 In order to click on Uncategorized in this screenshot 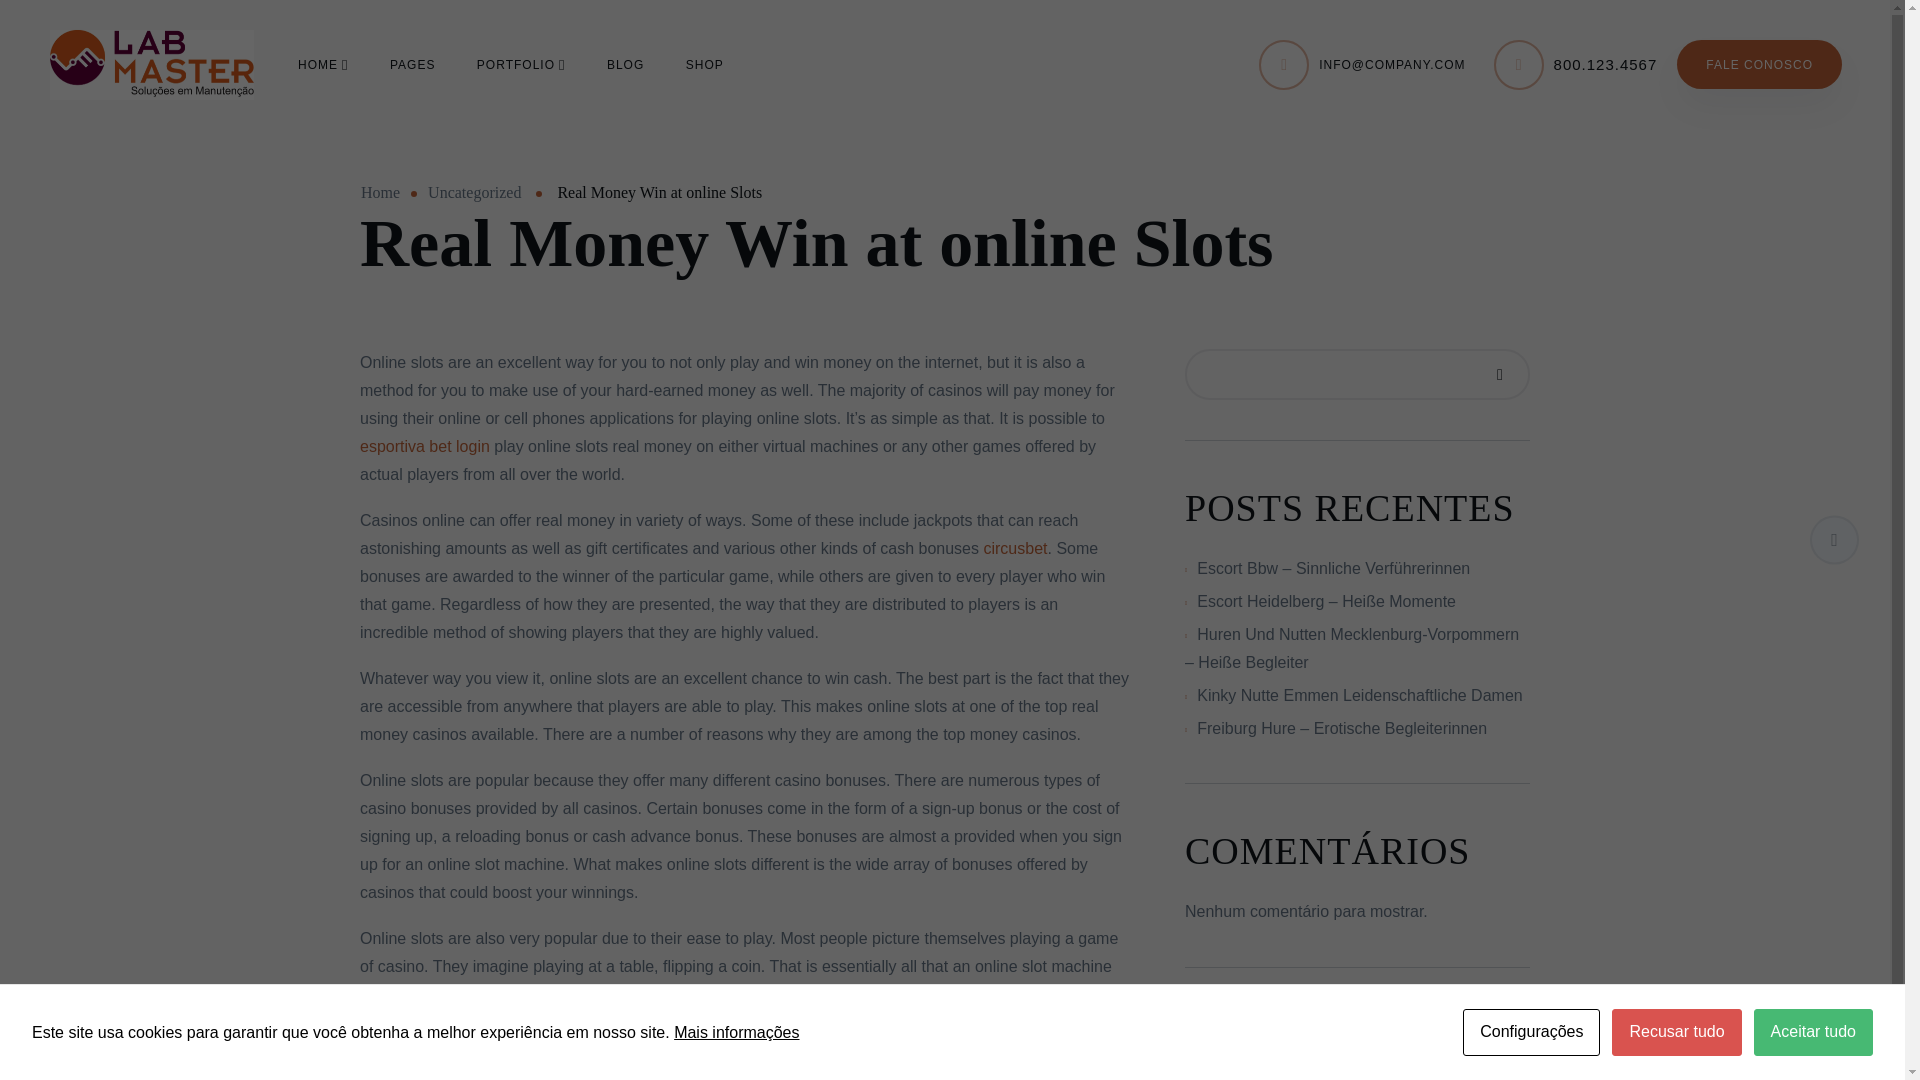, I will do `click(474, 192)`.